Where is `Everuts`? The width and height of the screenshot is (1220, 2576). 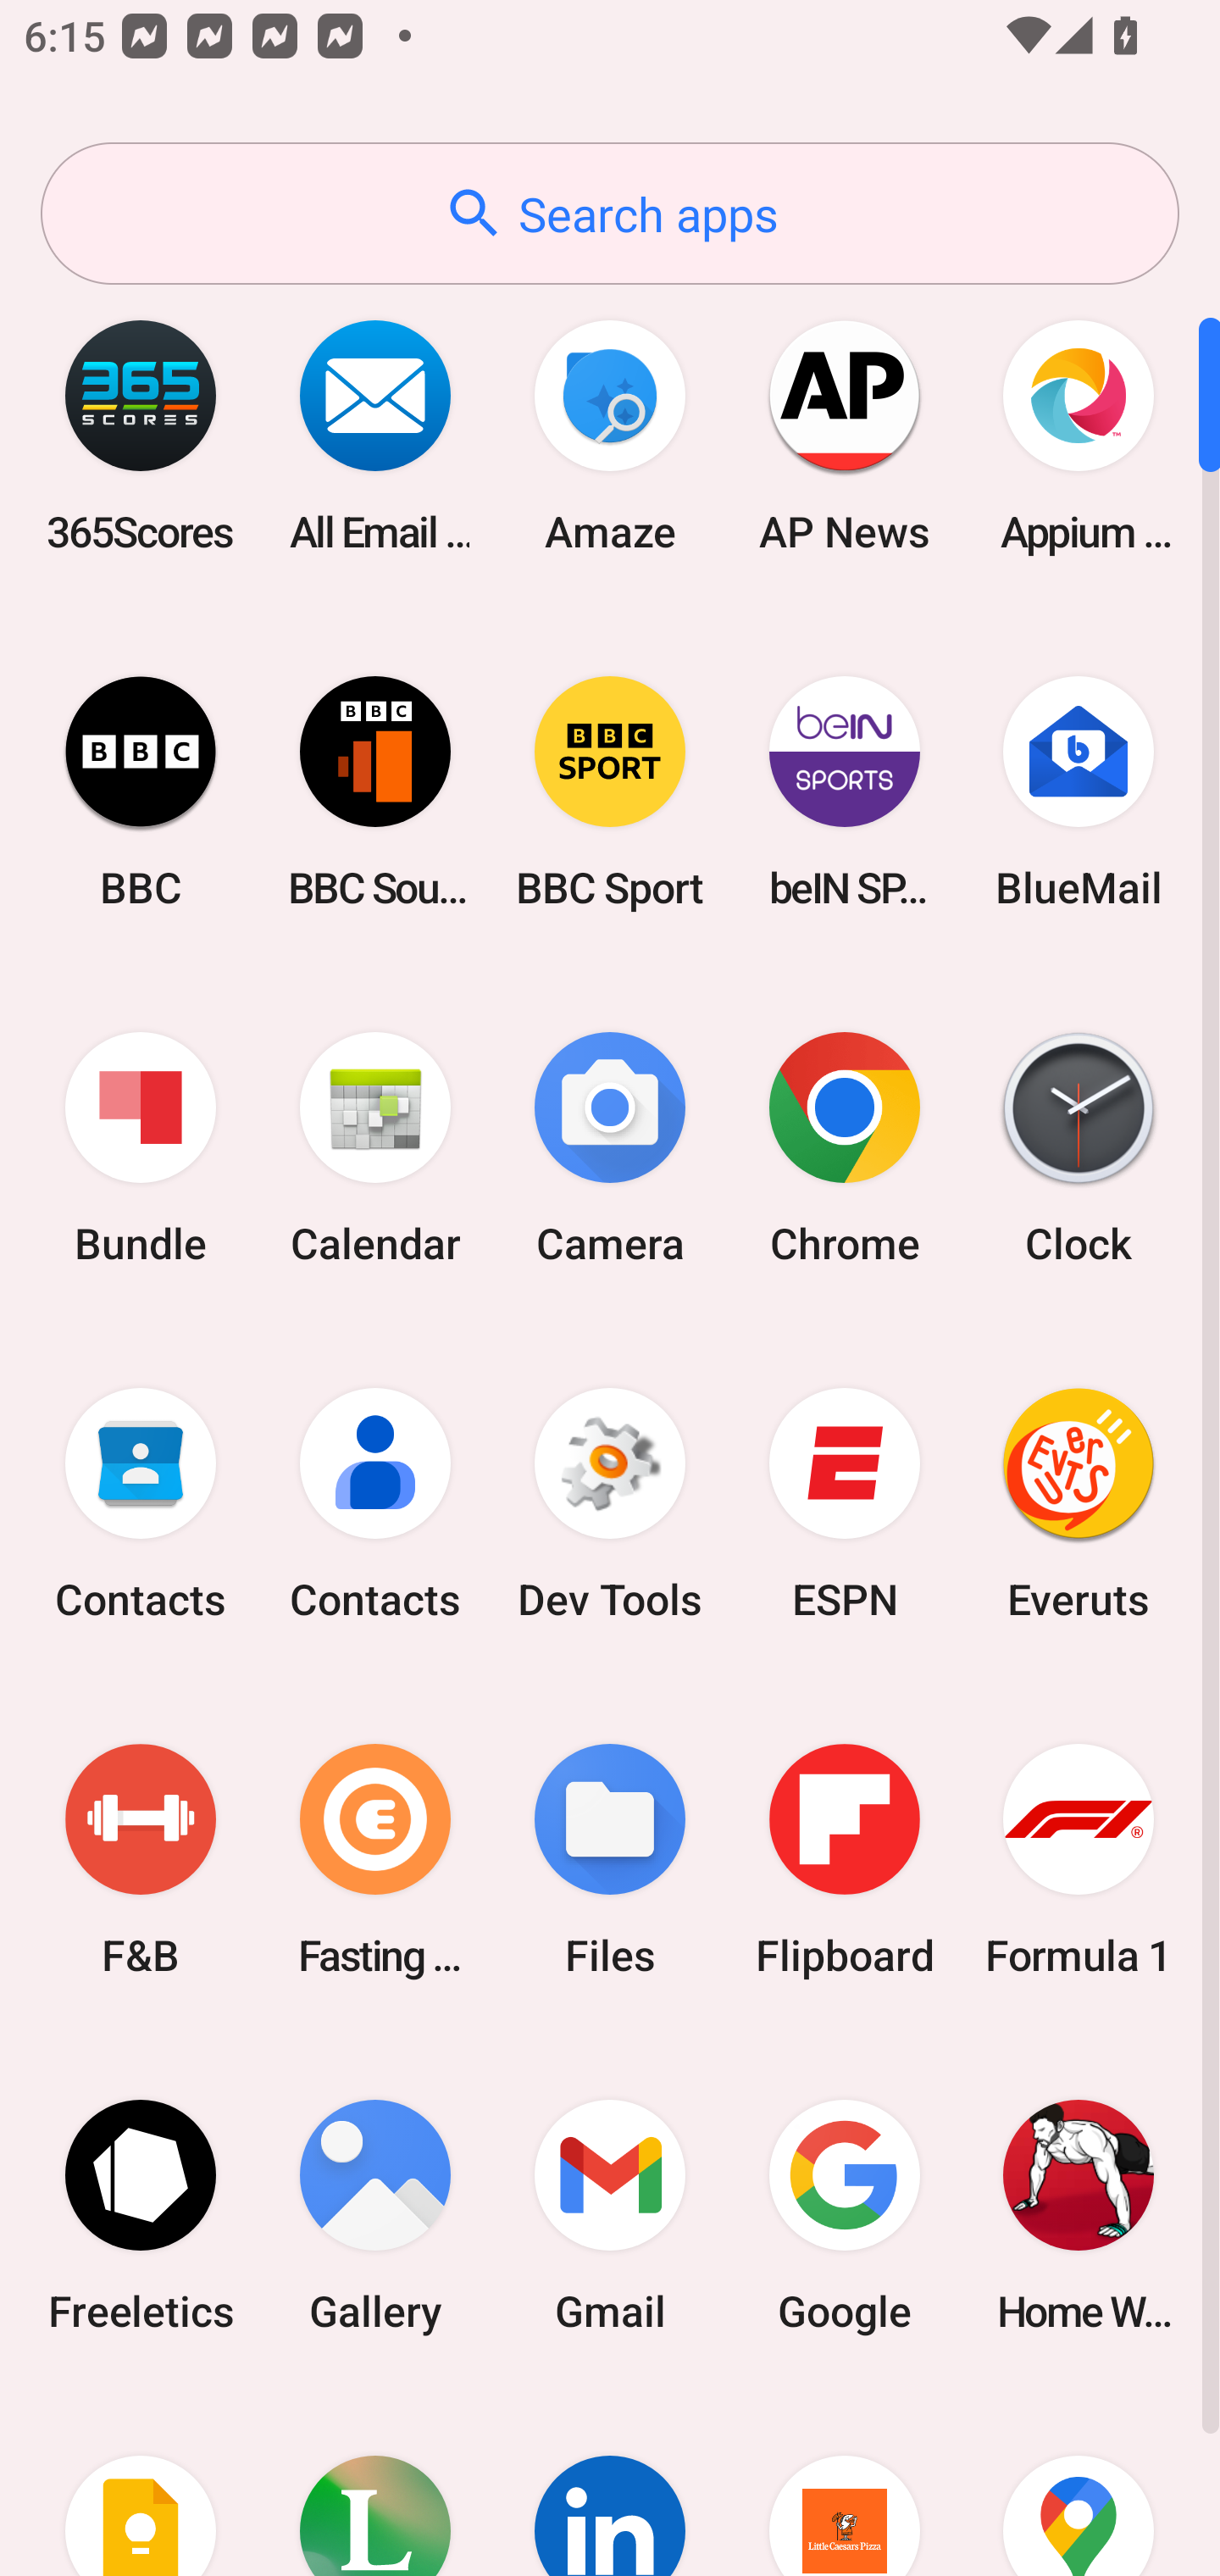 Everuts is located at coordinates (1079, 1504).